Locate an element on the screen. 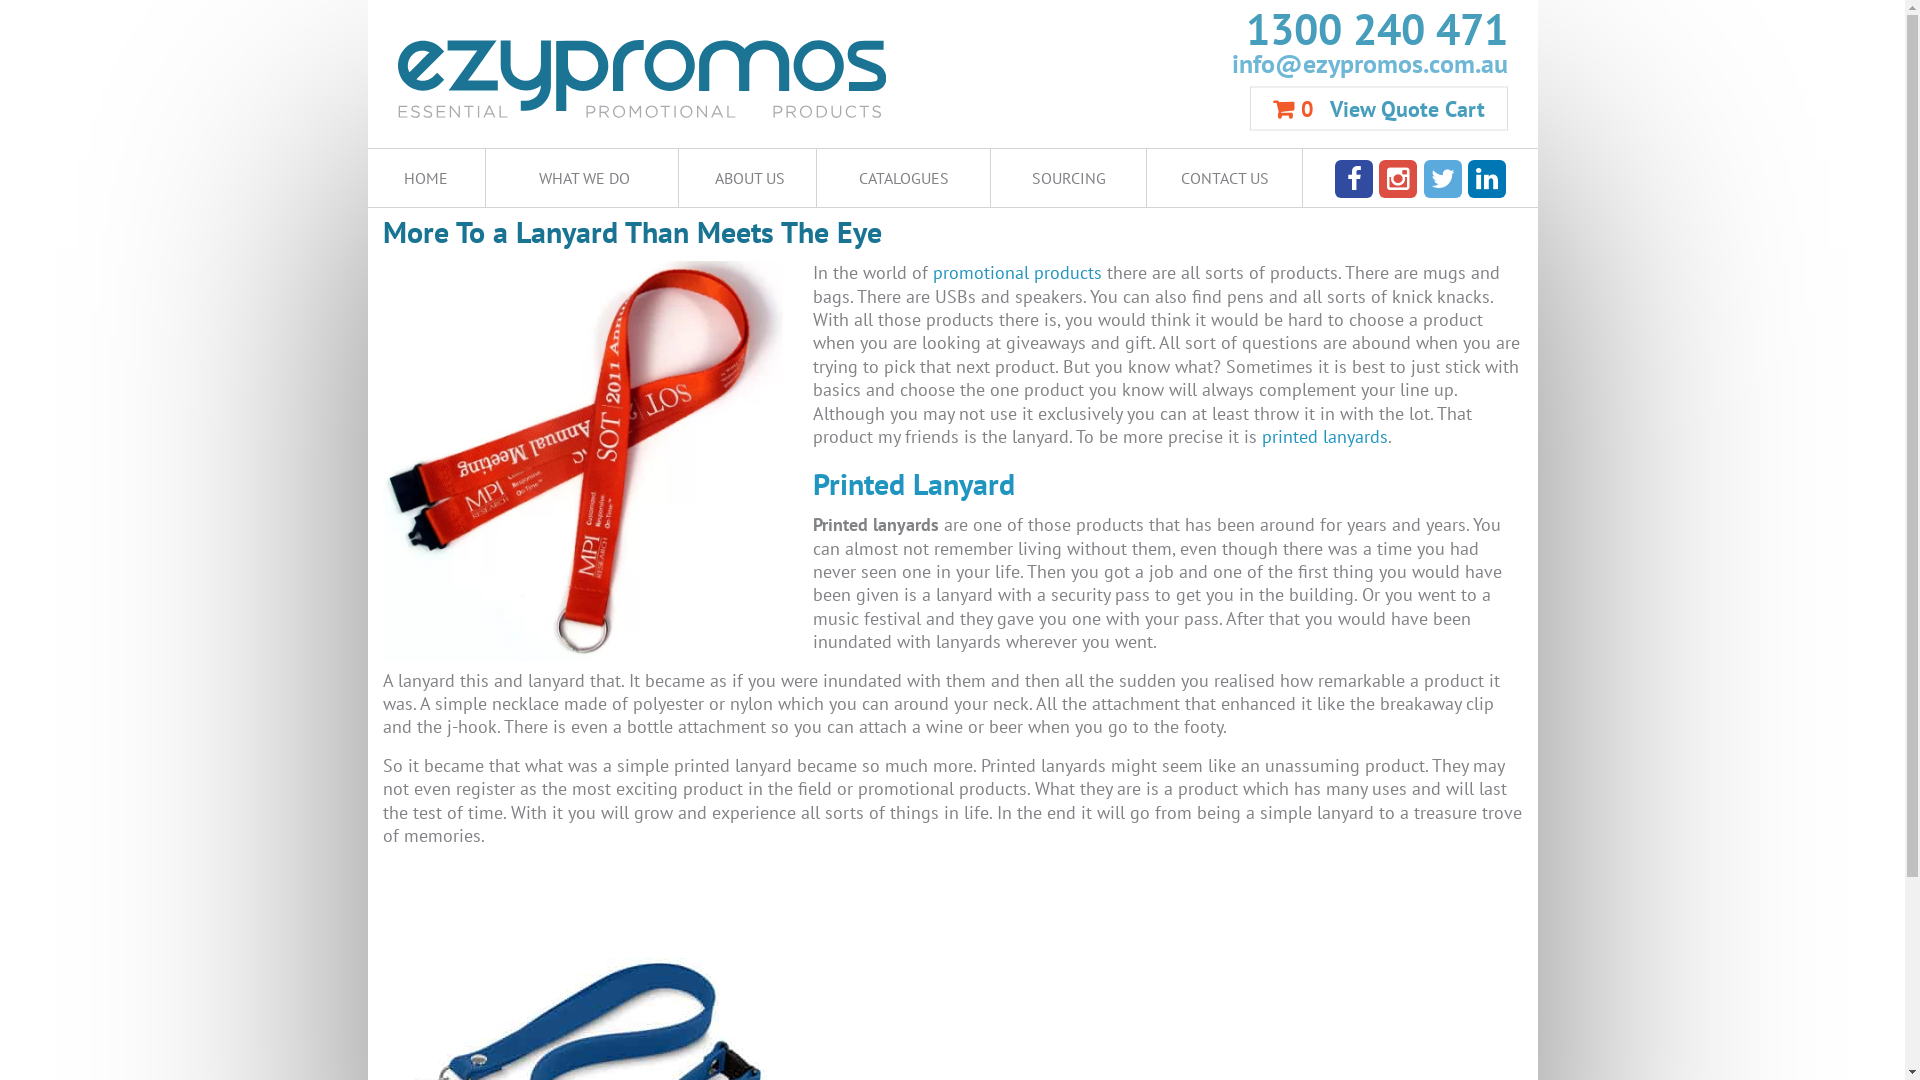 This screenshot has width=1920, height=1080. ABOUT US is located at coordinates (747, 178).